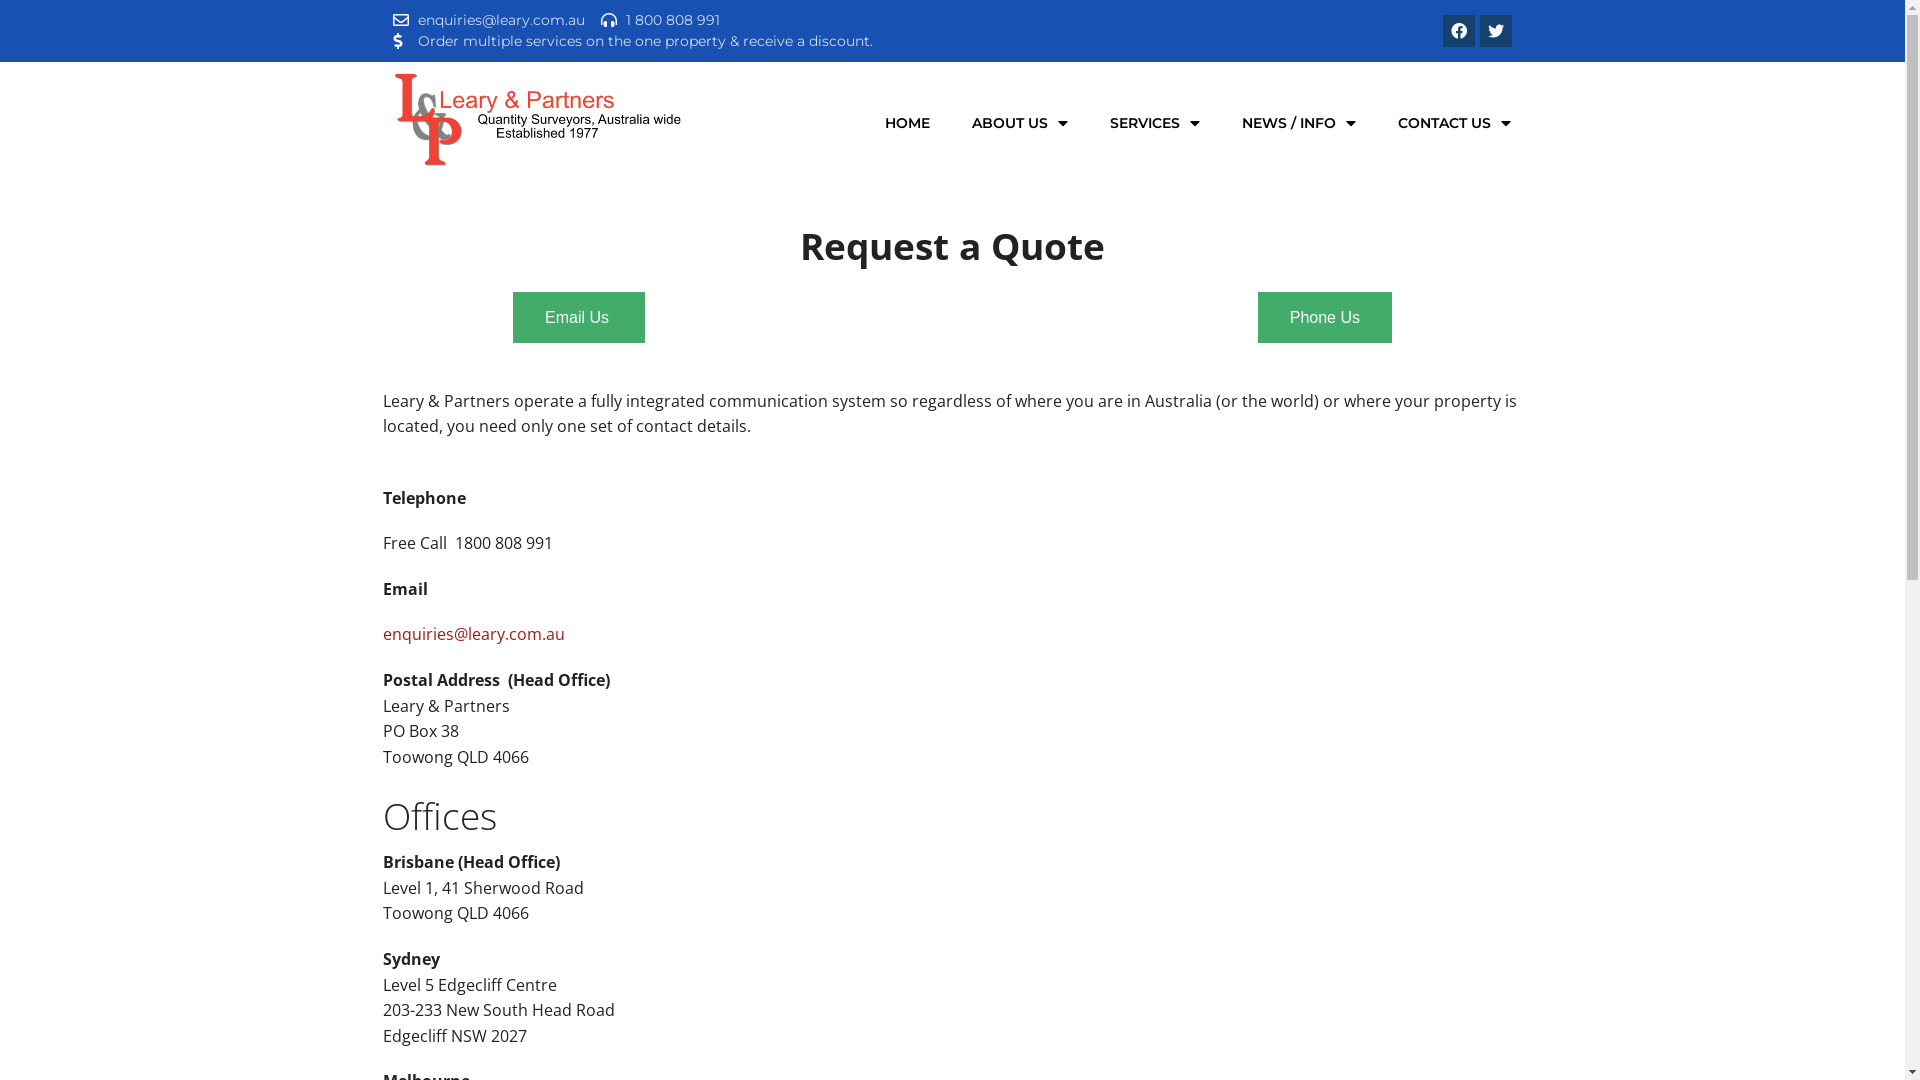  I want to click on Email Us , so click(579, 318).